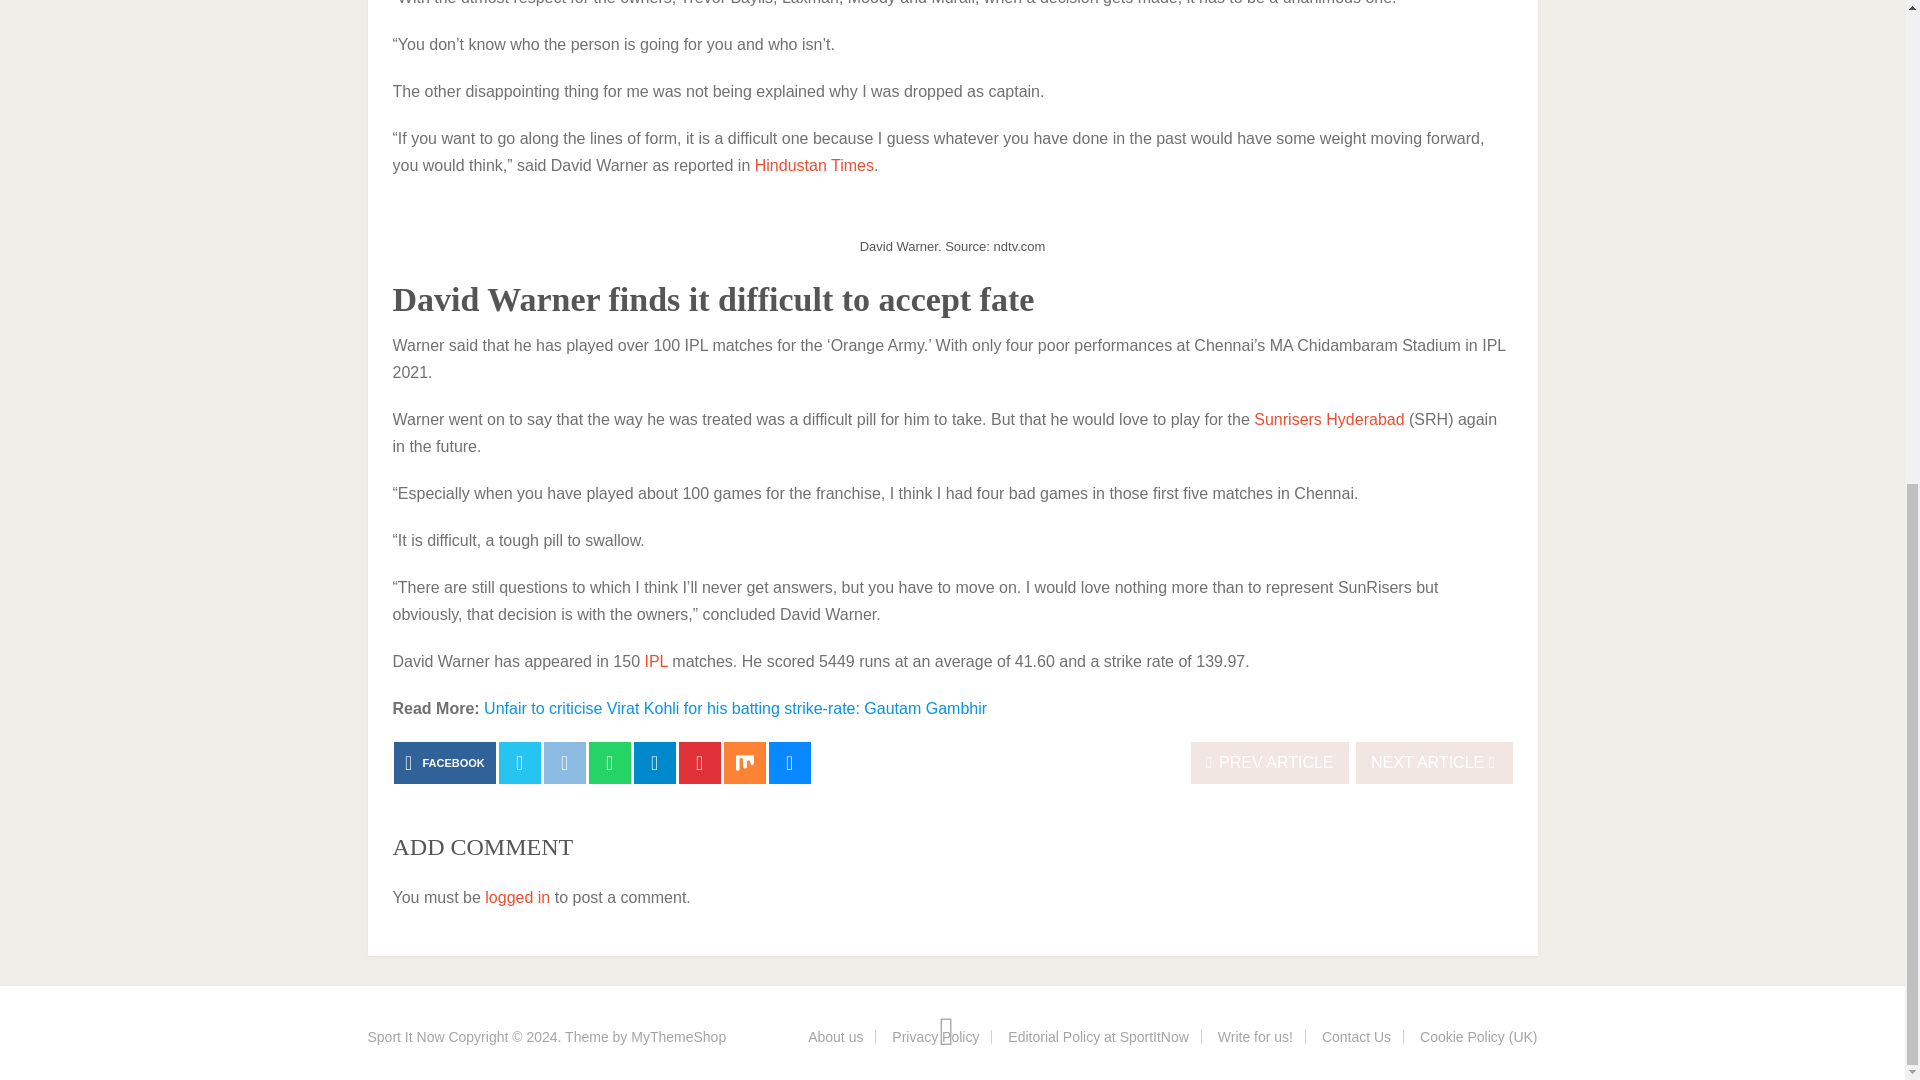 This screenshot has height=1080, width=1920. Describe the element at coordinates (1328, 419) in the screenshot. I see `Sunrisers Hyderabad` at that location.